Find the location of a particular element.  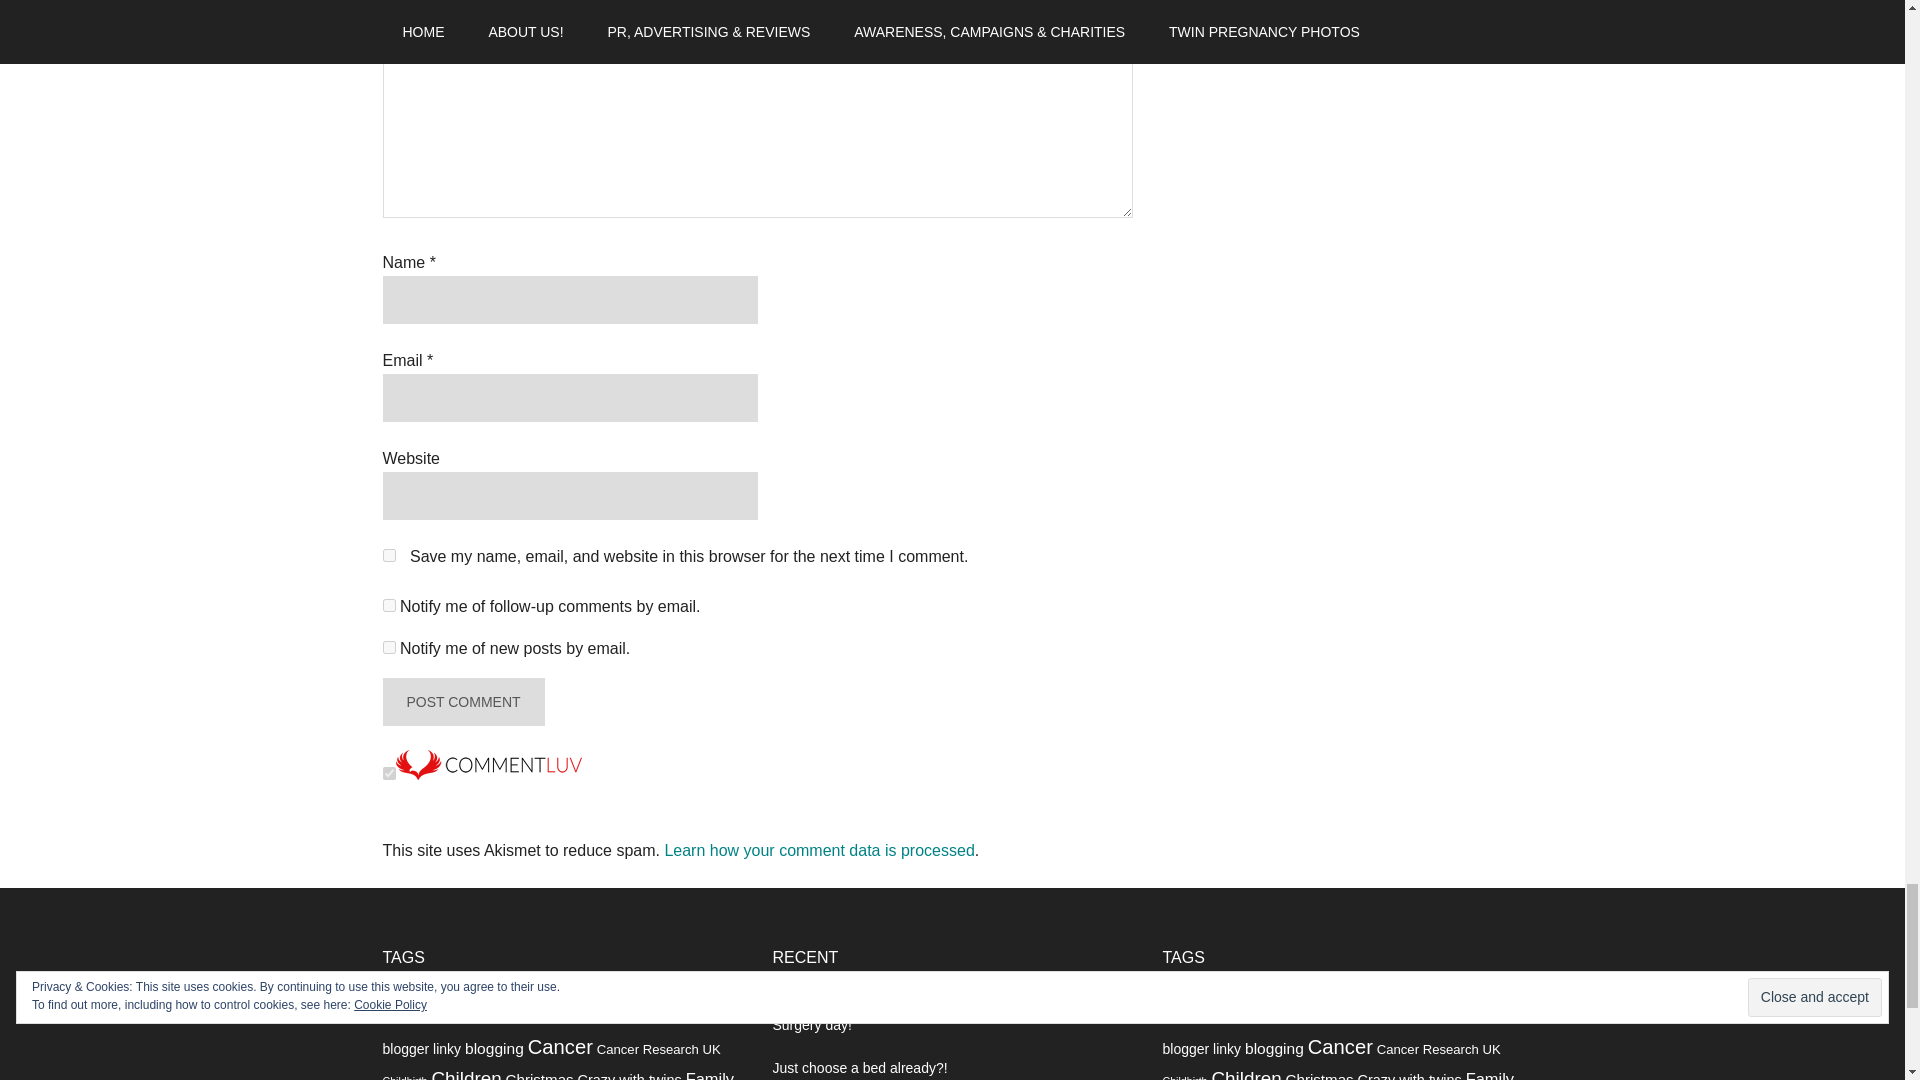

on is located at coordinates (388, 772).